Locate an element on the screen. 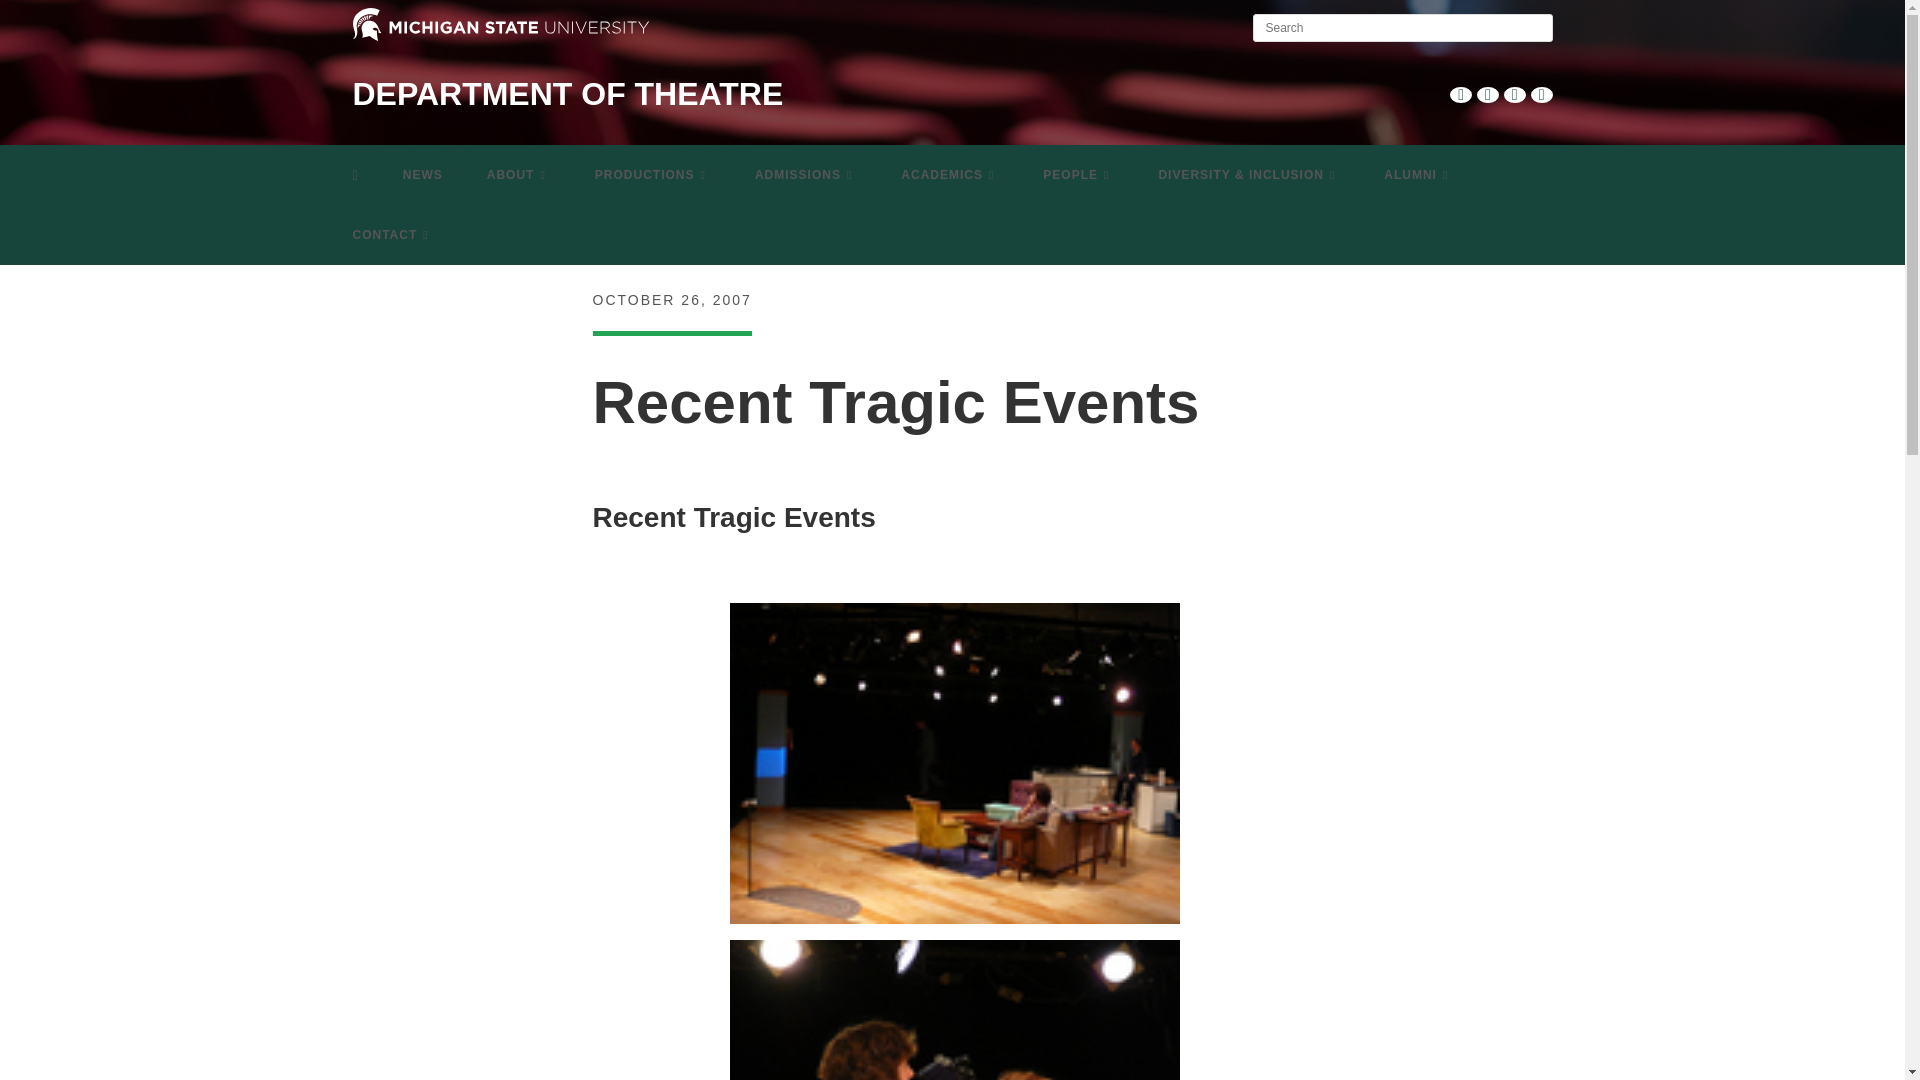 The height and width of the screenshot is (1080, 1920). NEWS is located at coordinates (422, 174).